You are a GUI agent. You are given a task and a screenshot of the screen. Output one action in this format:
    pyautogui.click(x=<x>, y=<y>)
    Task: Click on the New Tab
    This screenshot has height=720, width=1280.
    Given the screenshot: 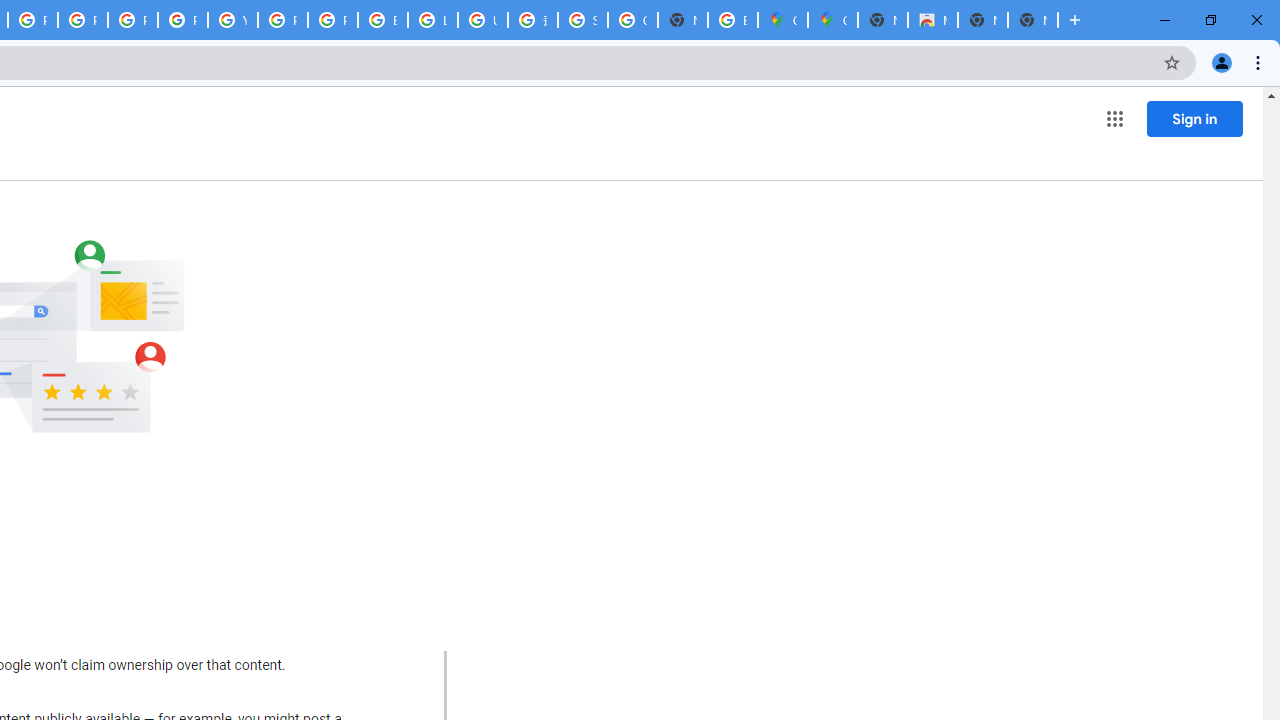 What is the action you would take?
    pyautogui.click(x=882, y=20)
    